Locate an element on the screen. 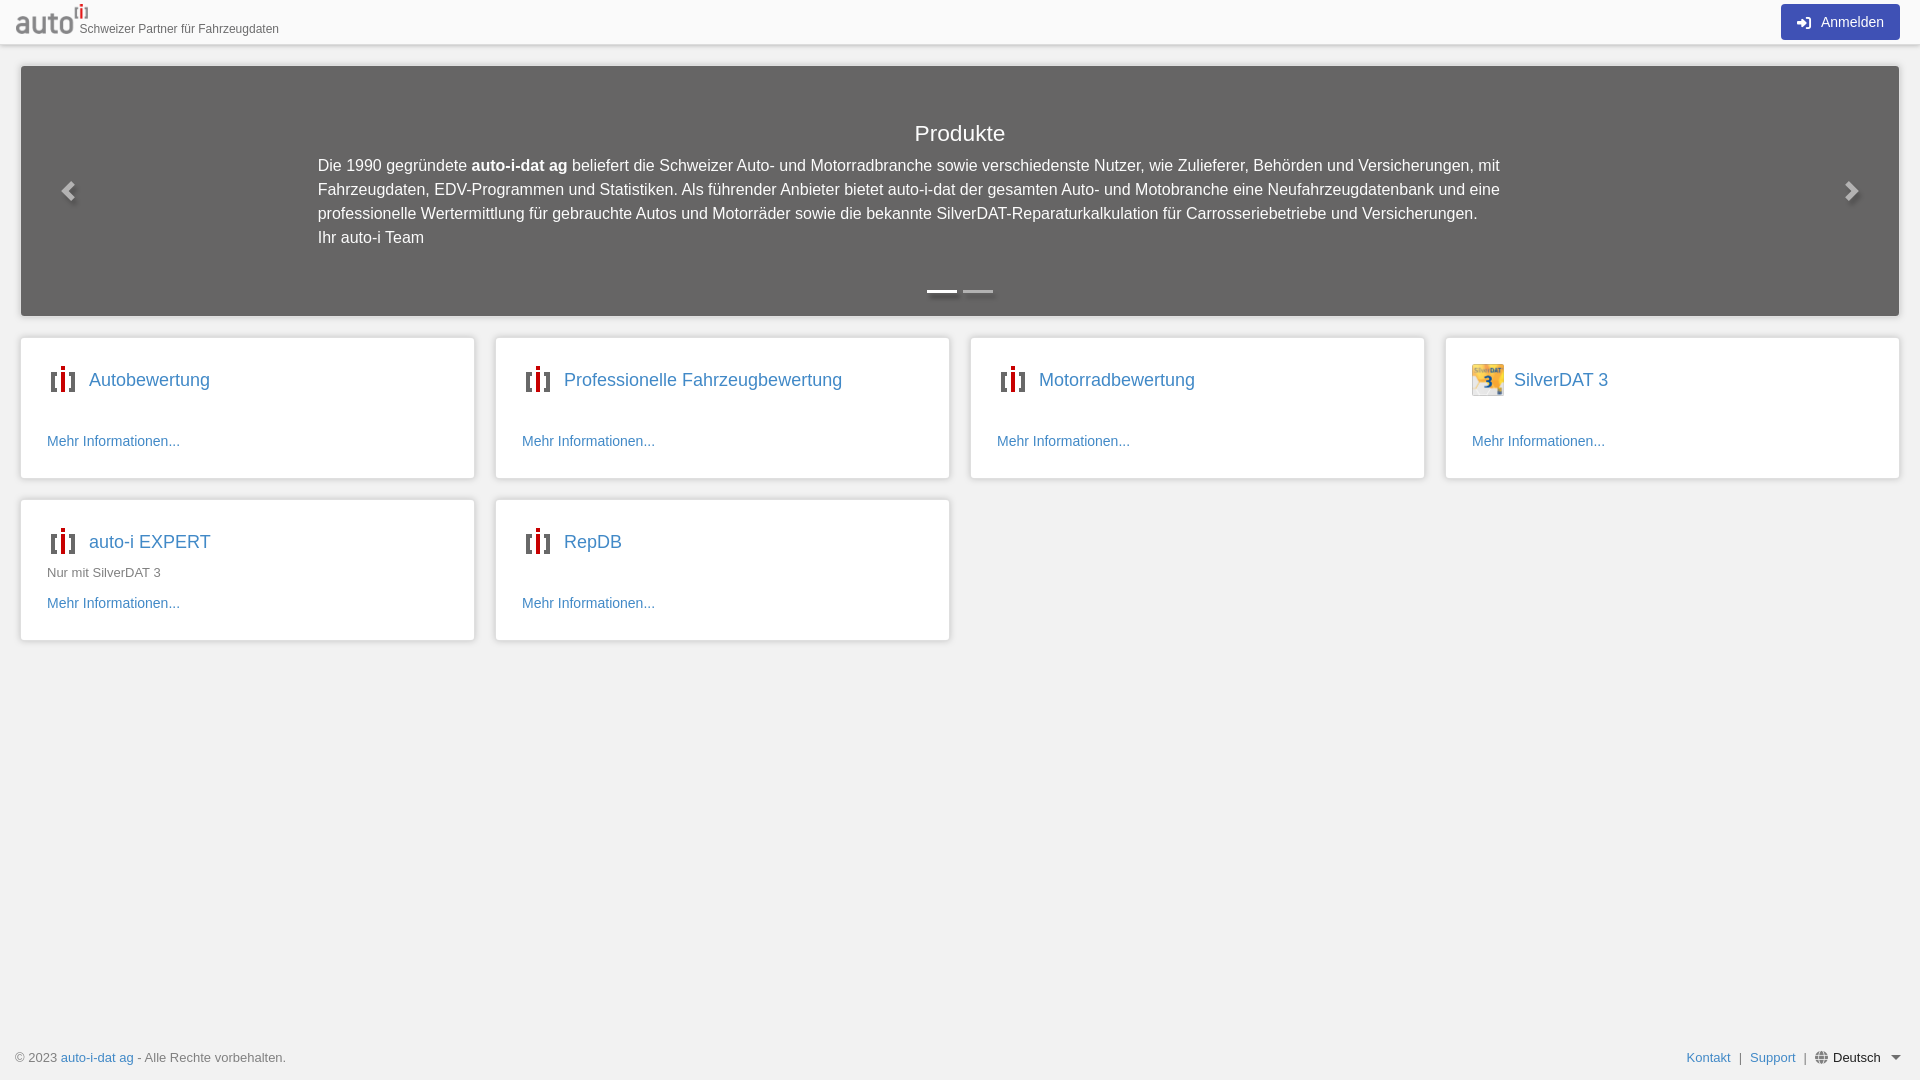 The image size is (1920, 1080). auto-i EXPERT
Nur mit SilverDAT 3
Mehr Informationen... is located at coordinates (248, 570).